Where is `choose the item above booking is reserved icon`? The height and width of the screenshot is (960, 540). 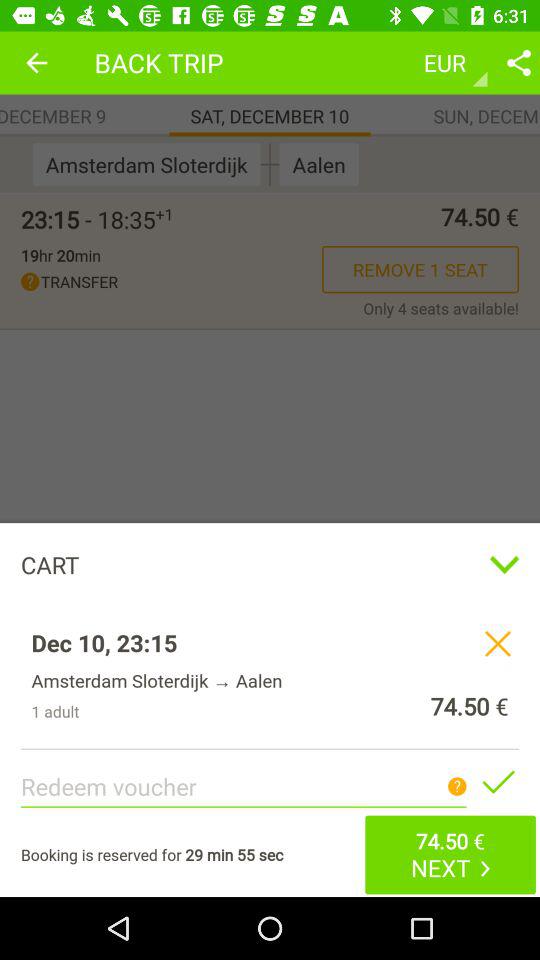
choose the item above booking is reserved icon is located at coordinates (270, 454).